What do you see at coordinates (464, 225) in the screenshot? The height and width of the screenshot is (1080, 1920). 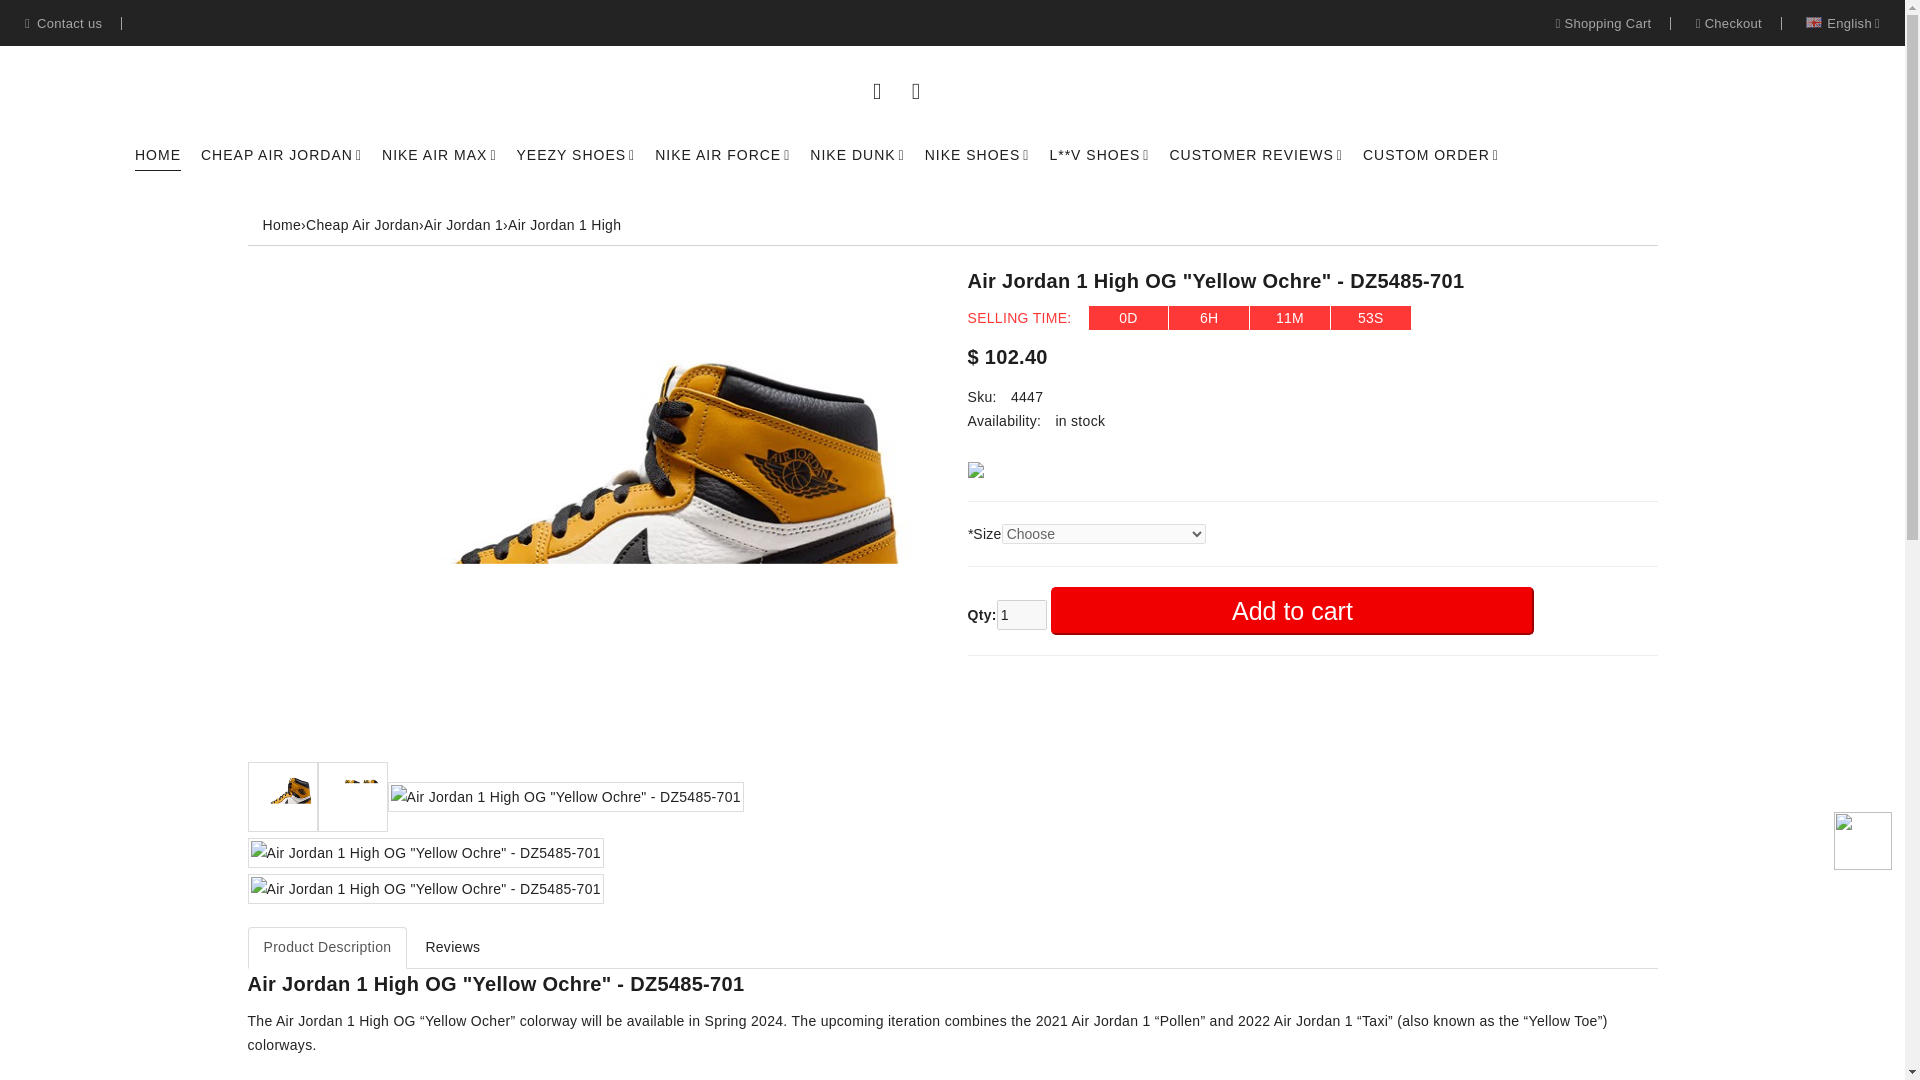 I see `Air Jordan 1` at bounding box center [464, 225].